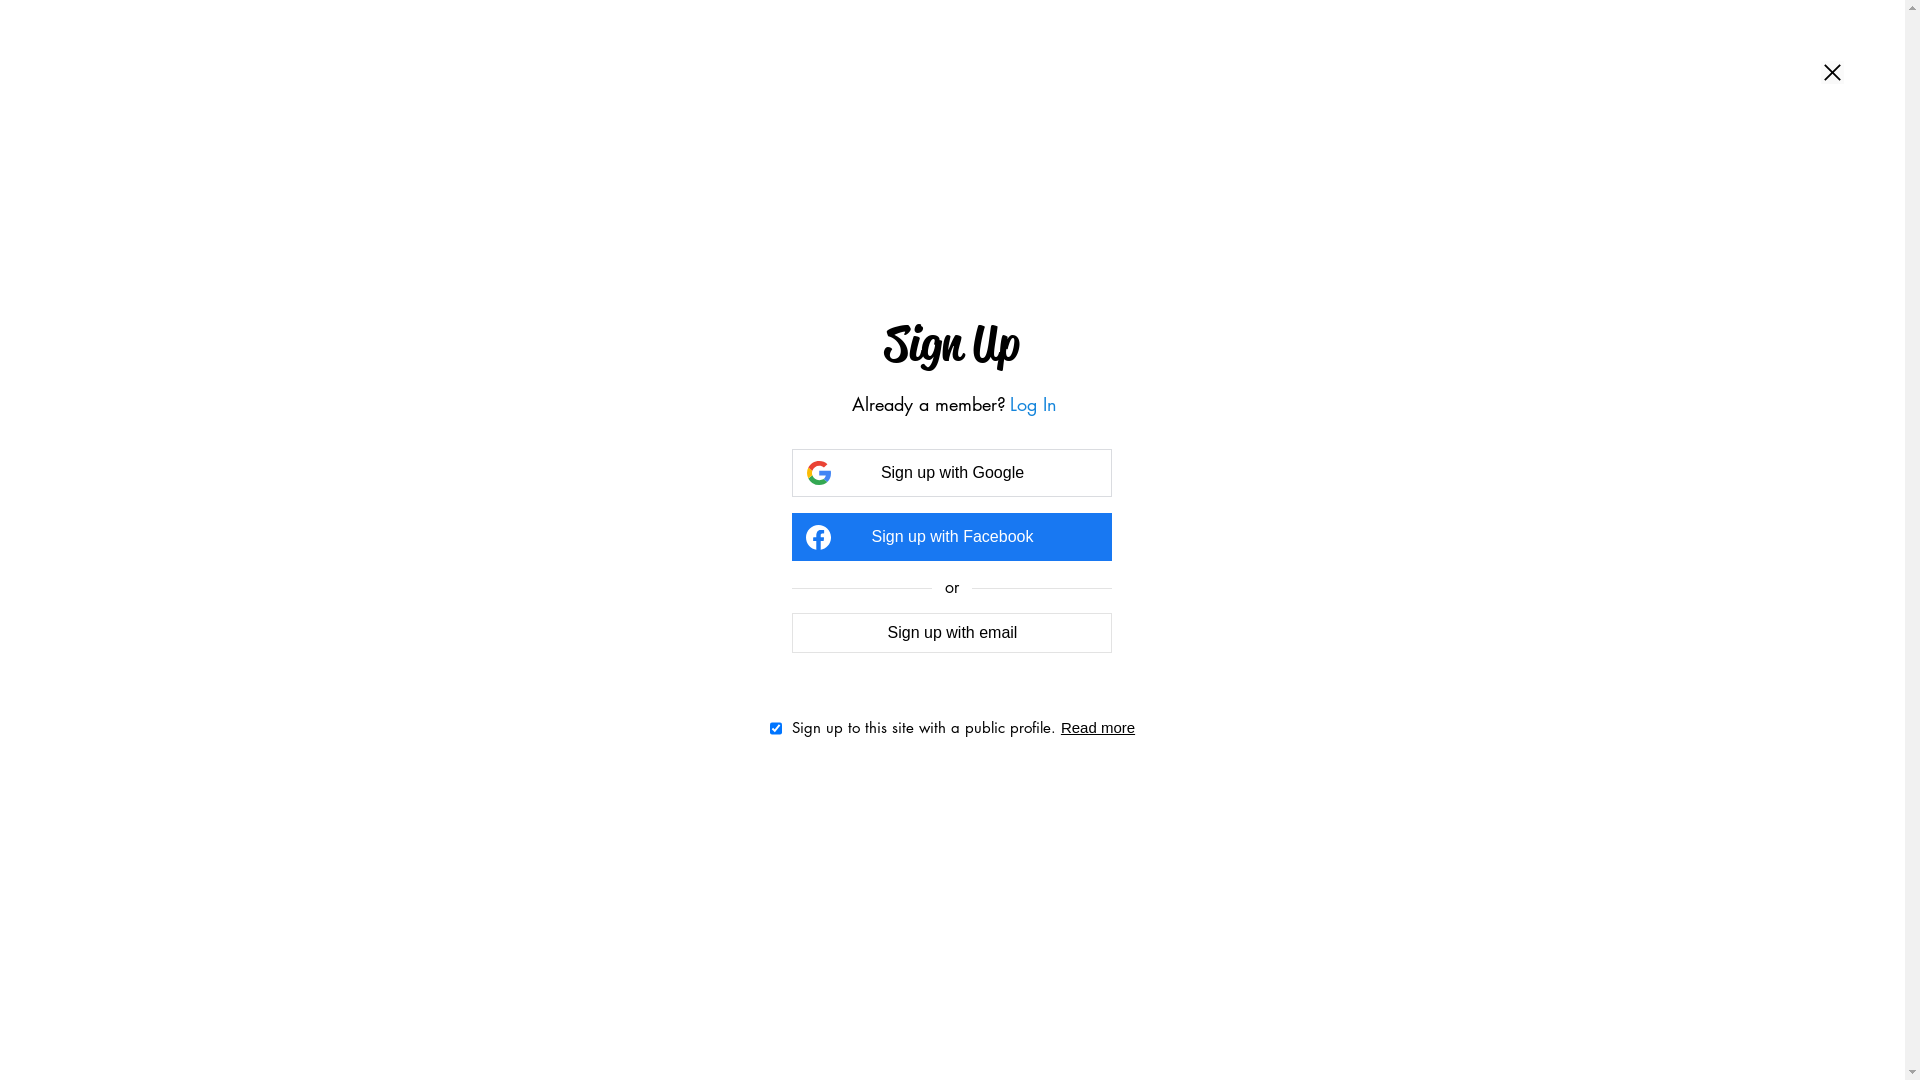 The height and width of the screenshot is (1080, 1920). Describe the element at coordinates (952, 537) in the screenshot. I see `Sign up with Facebook` at that location.